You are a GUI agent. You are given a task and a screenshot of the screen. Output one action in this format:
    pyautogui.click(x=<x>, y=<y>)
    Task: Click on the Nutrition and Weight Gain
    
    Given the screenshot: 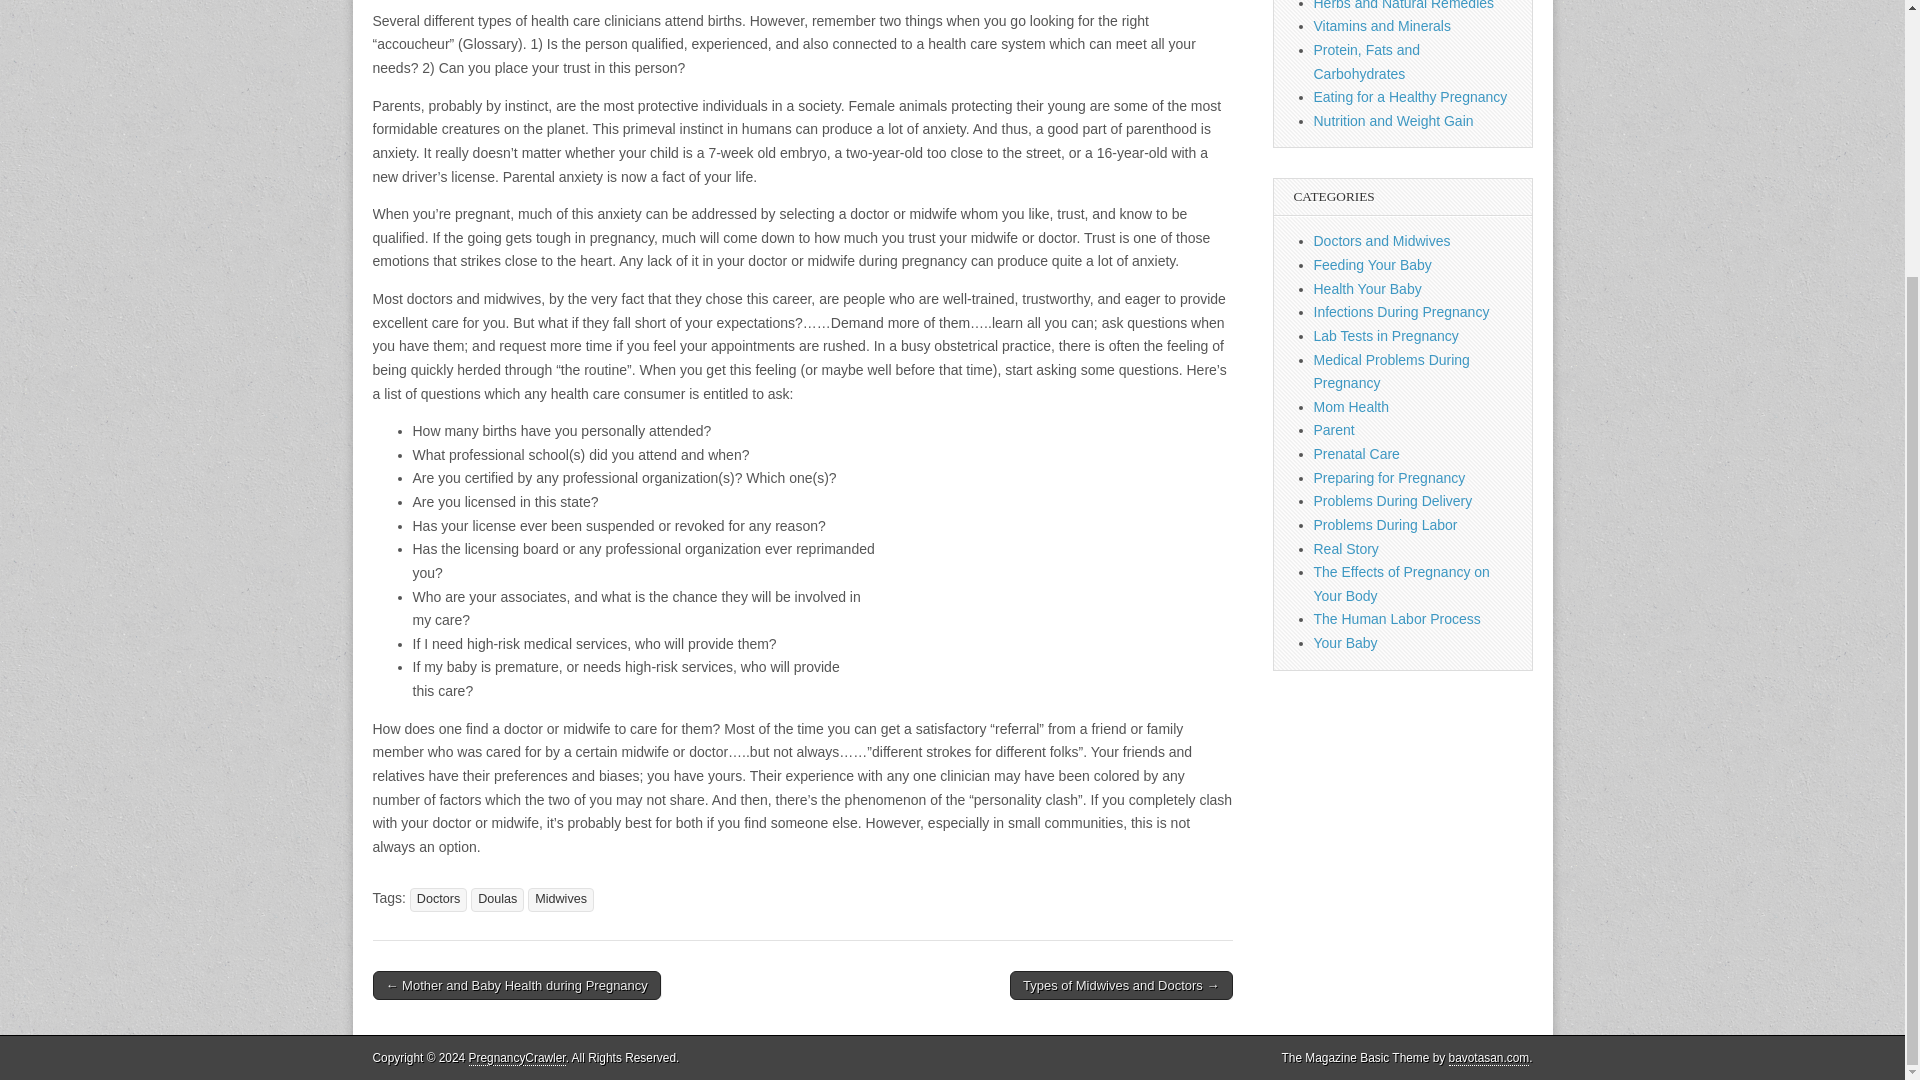 What is the action you would take?
    pyautogui.click(x=1394, y=120)
    